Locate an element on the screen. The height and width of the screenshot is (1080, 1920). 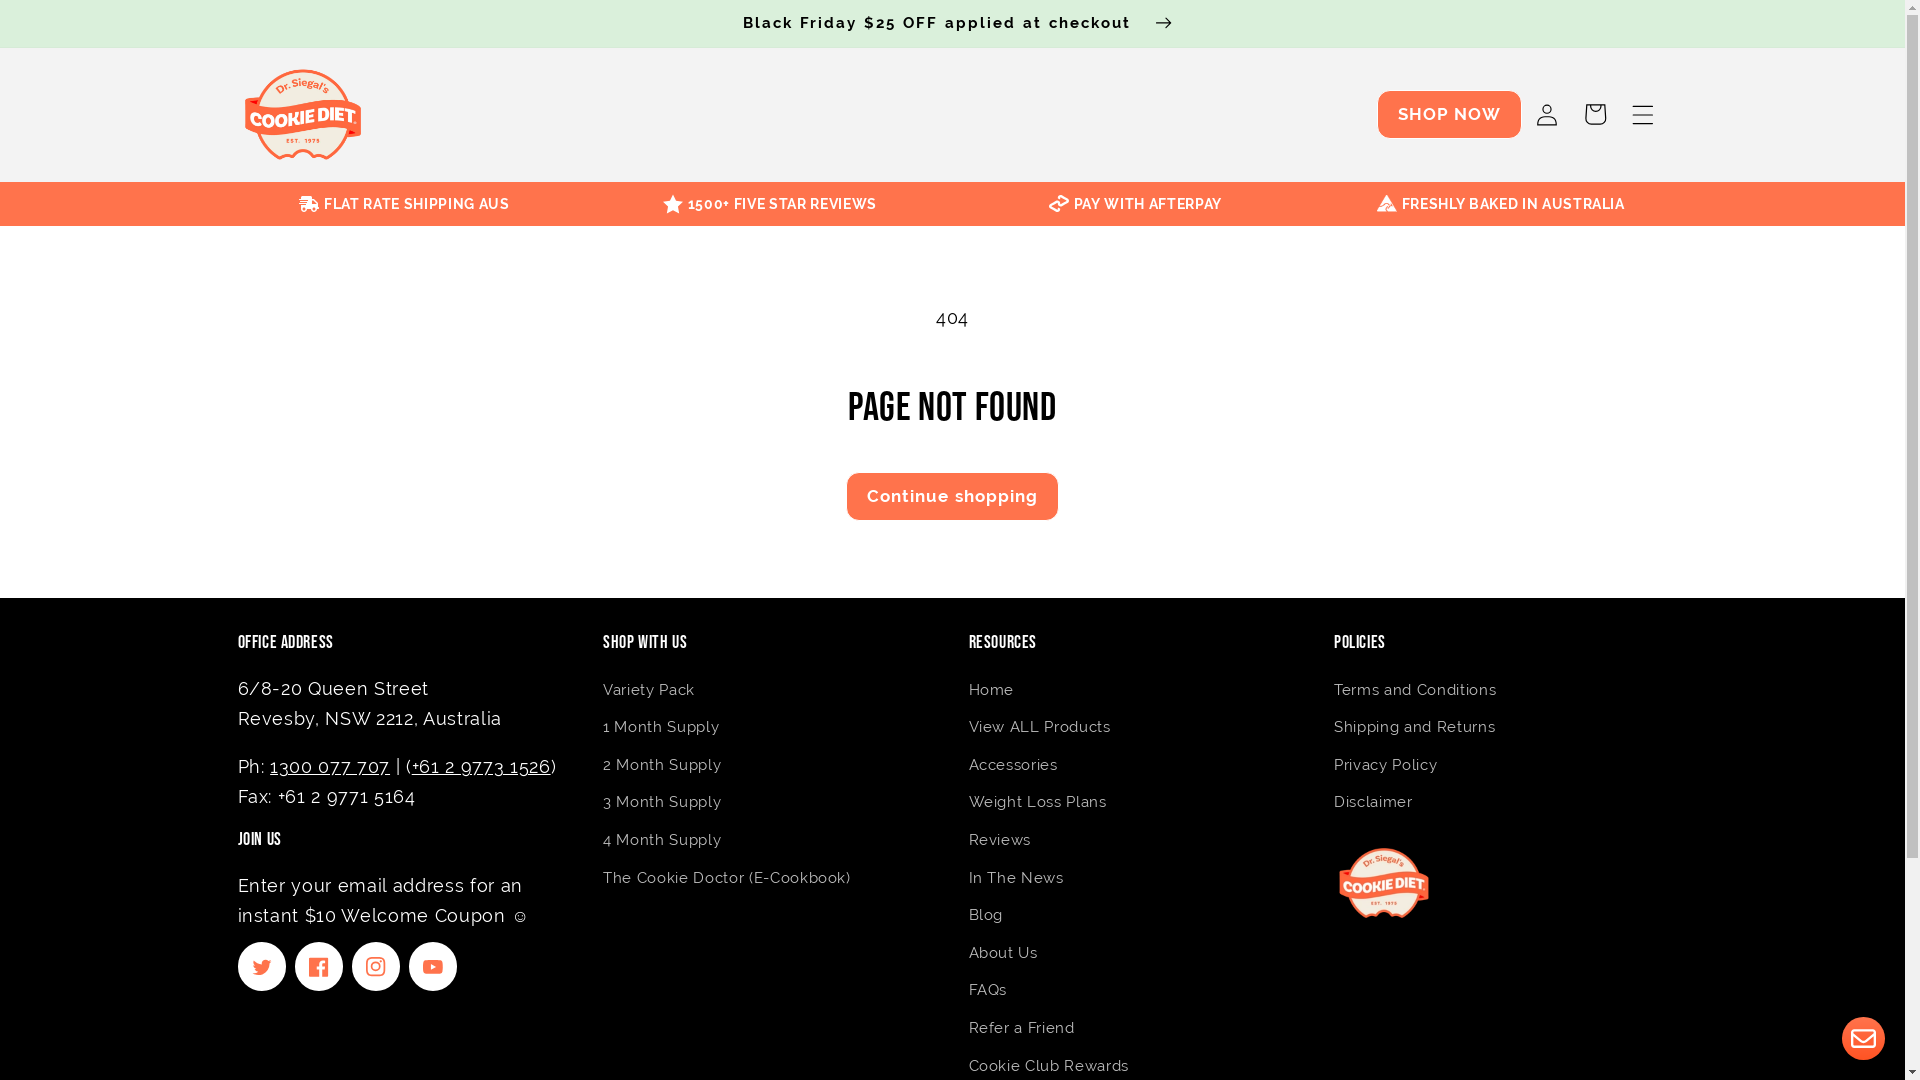
Cart is located at coordinates (1595, 114).